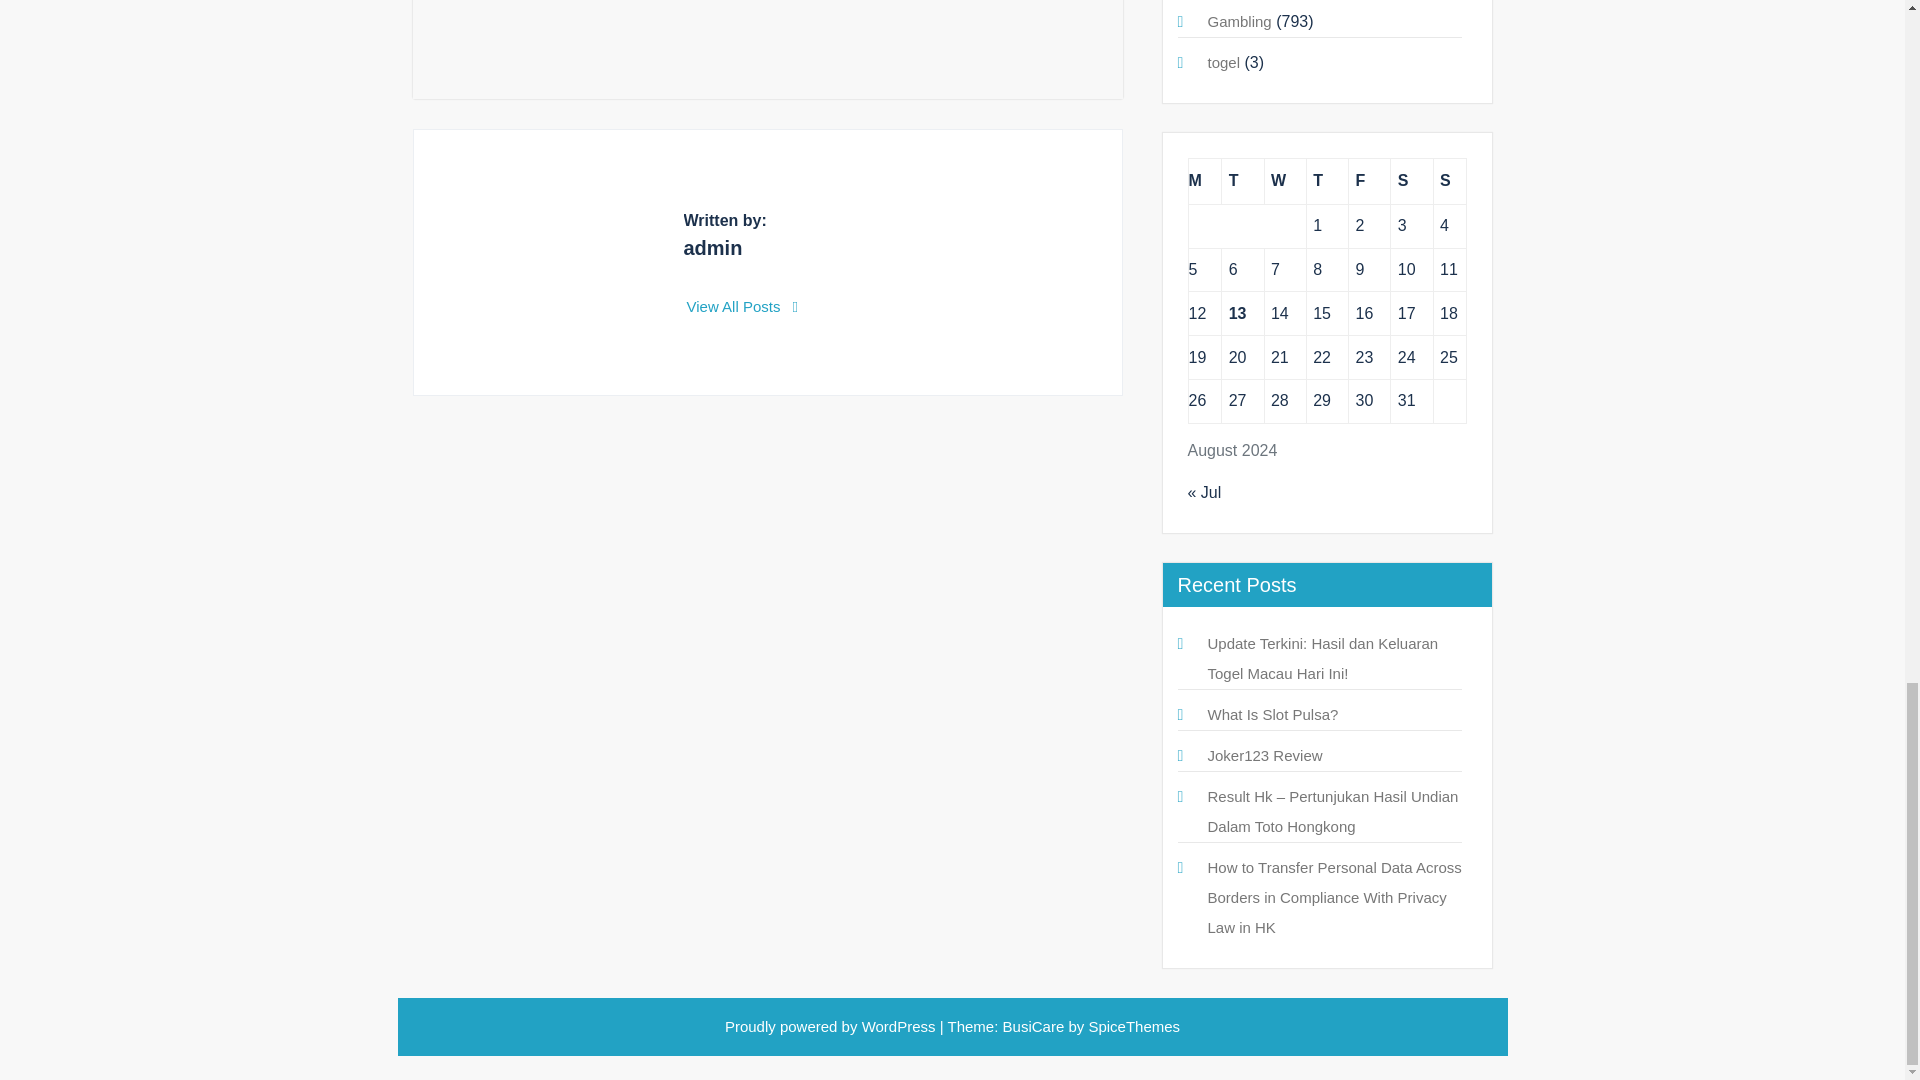 This screenshot has width=1920, height=1080. I want to click on Friday, so click(1370, 181).